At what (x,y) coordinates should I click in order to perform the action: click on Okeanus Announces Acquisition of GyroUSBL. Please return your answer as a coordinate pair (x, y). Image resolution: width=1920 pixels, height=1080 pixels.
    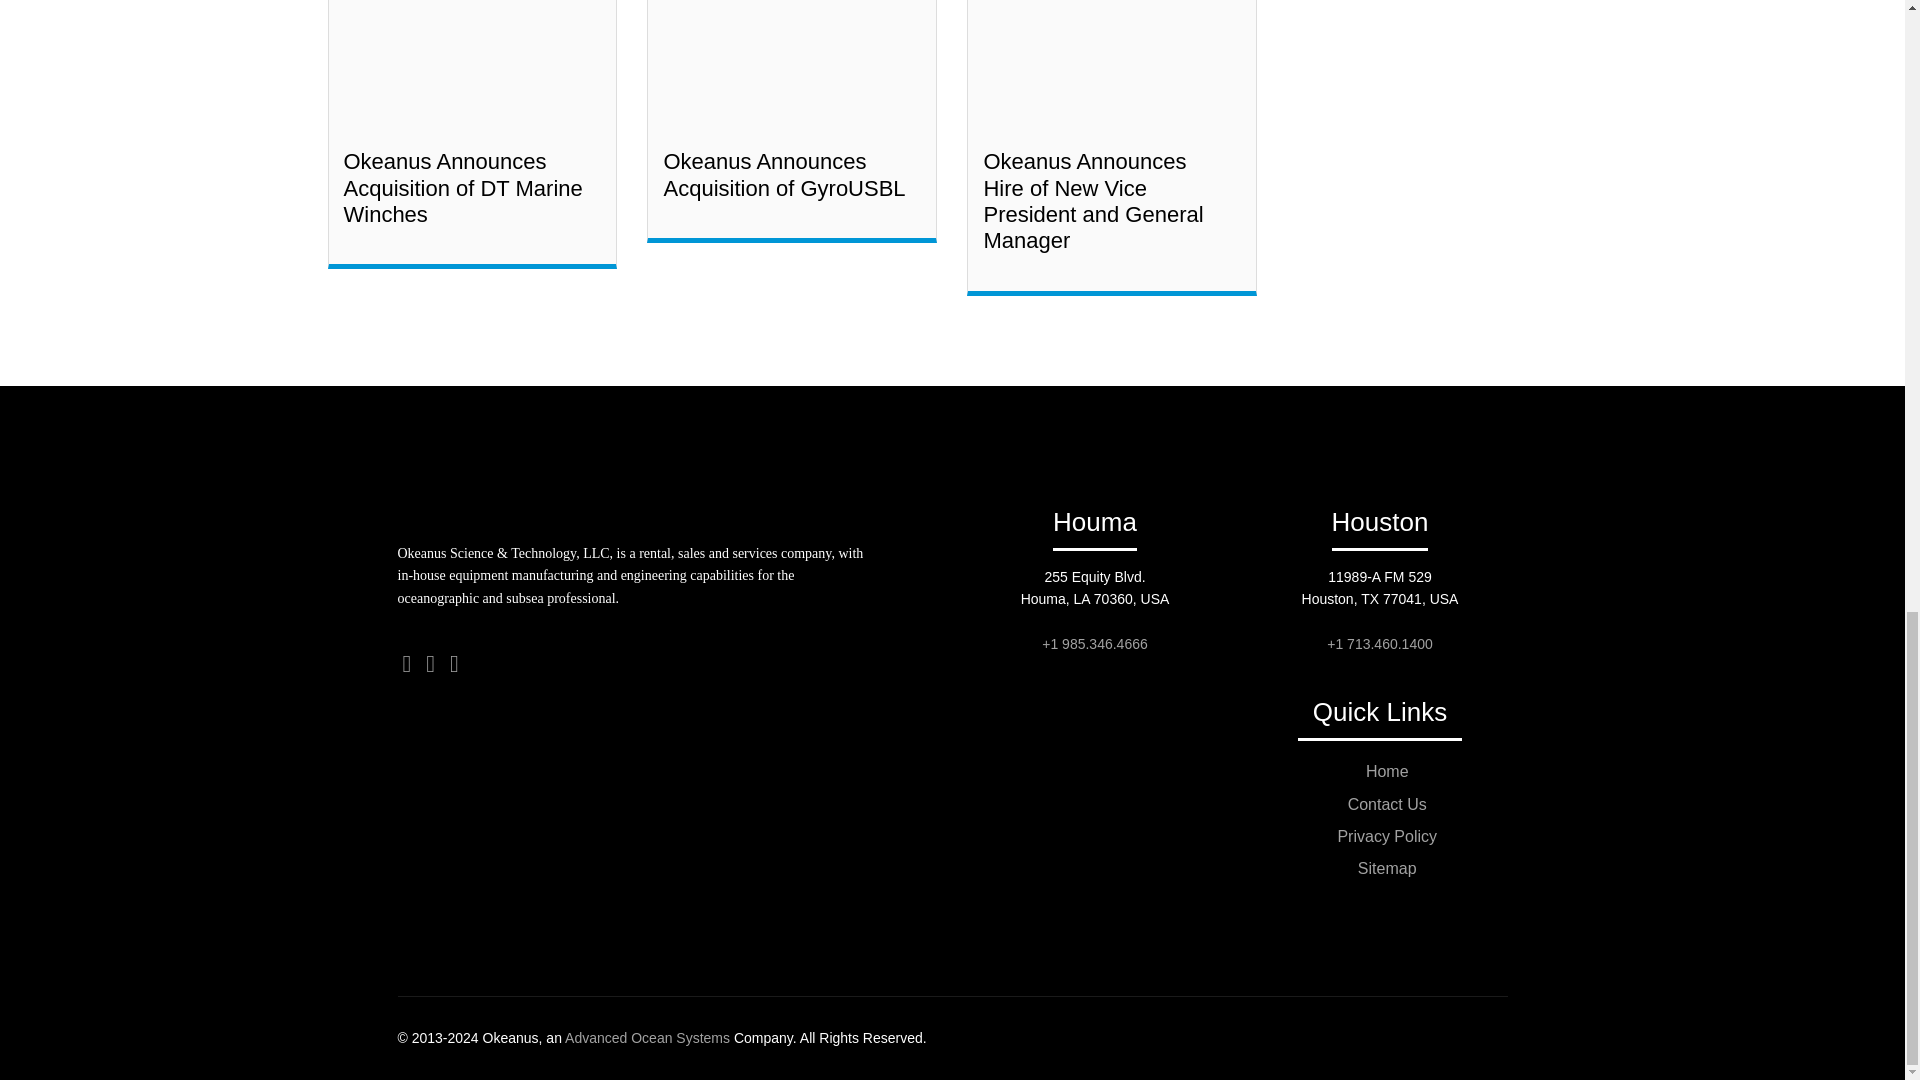
    Looking at the image, I should click on (783, 174).